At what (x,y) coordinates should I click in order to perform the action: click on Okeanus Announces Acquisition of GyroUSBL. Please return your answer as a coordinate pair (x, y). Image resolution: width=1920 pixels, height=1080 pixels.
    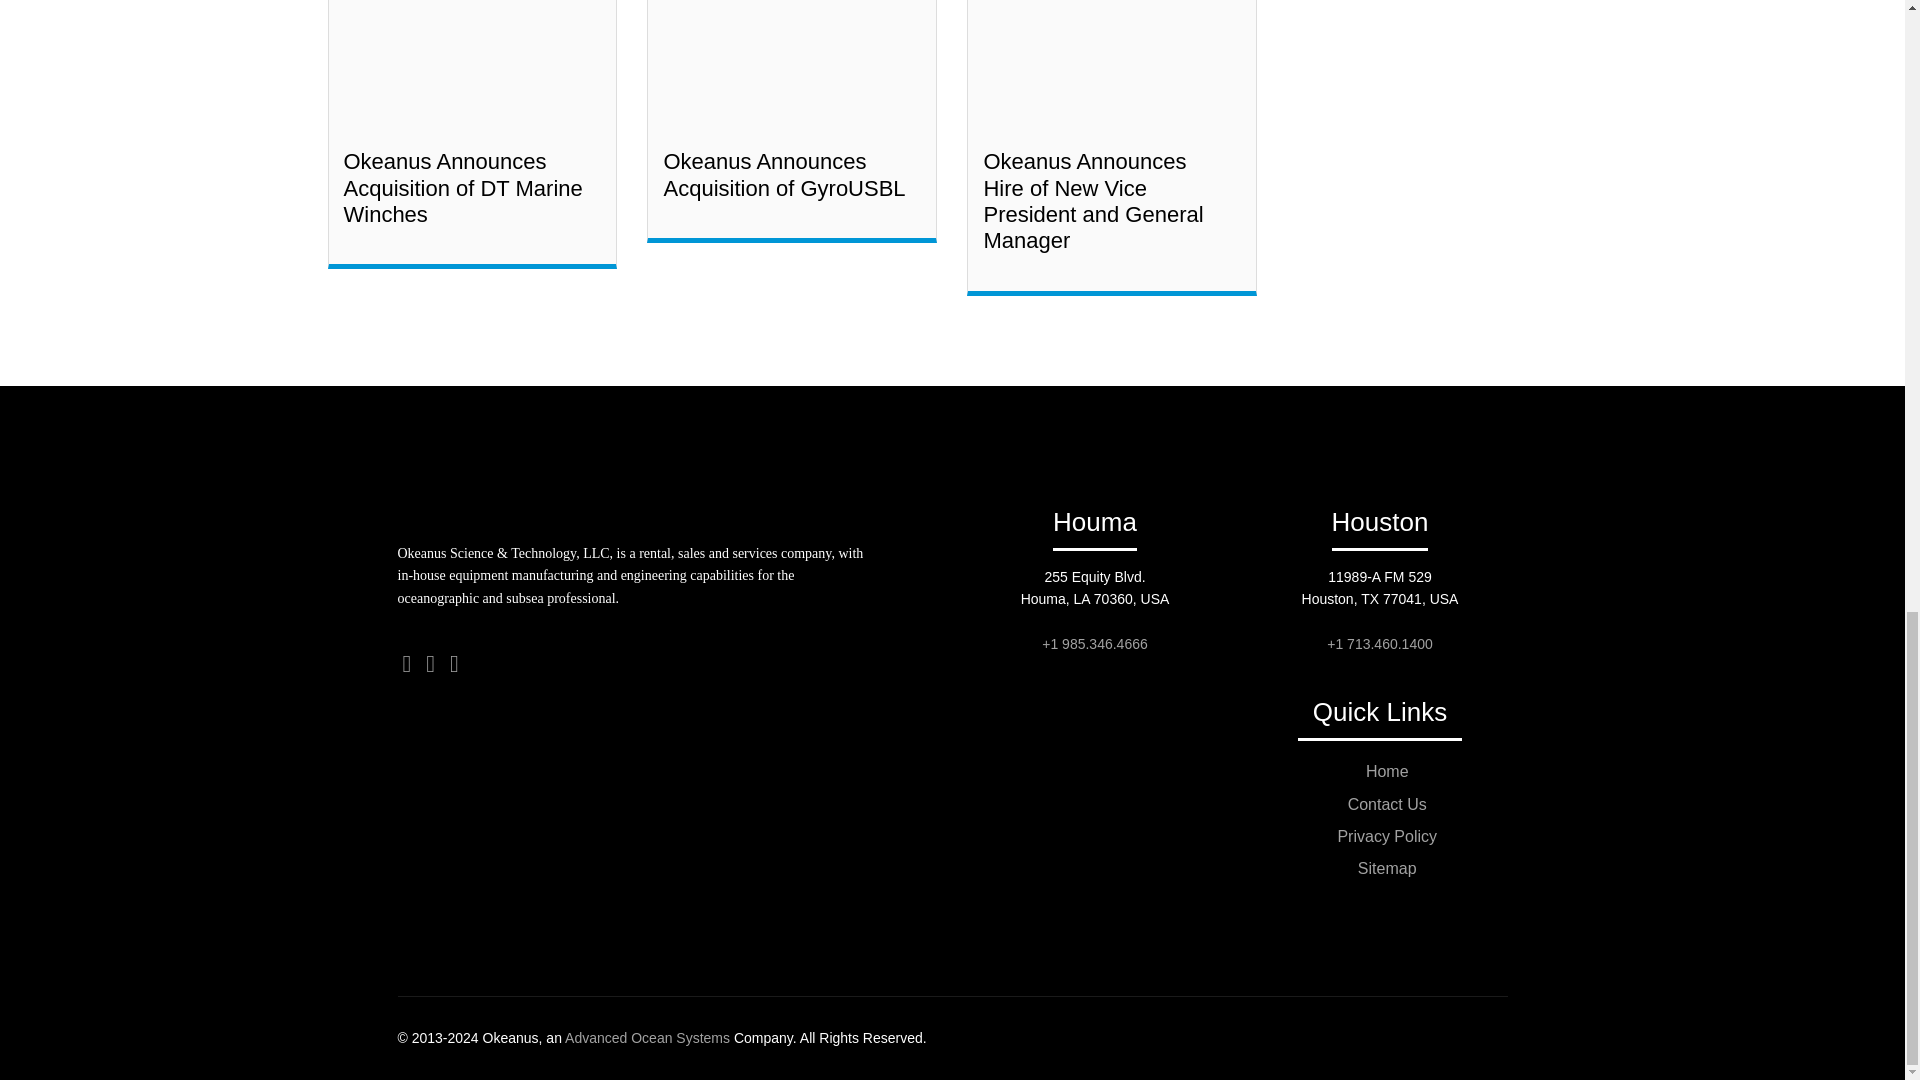
    Looking at the image, I should click on (783, 174).